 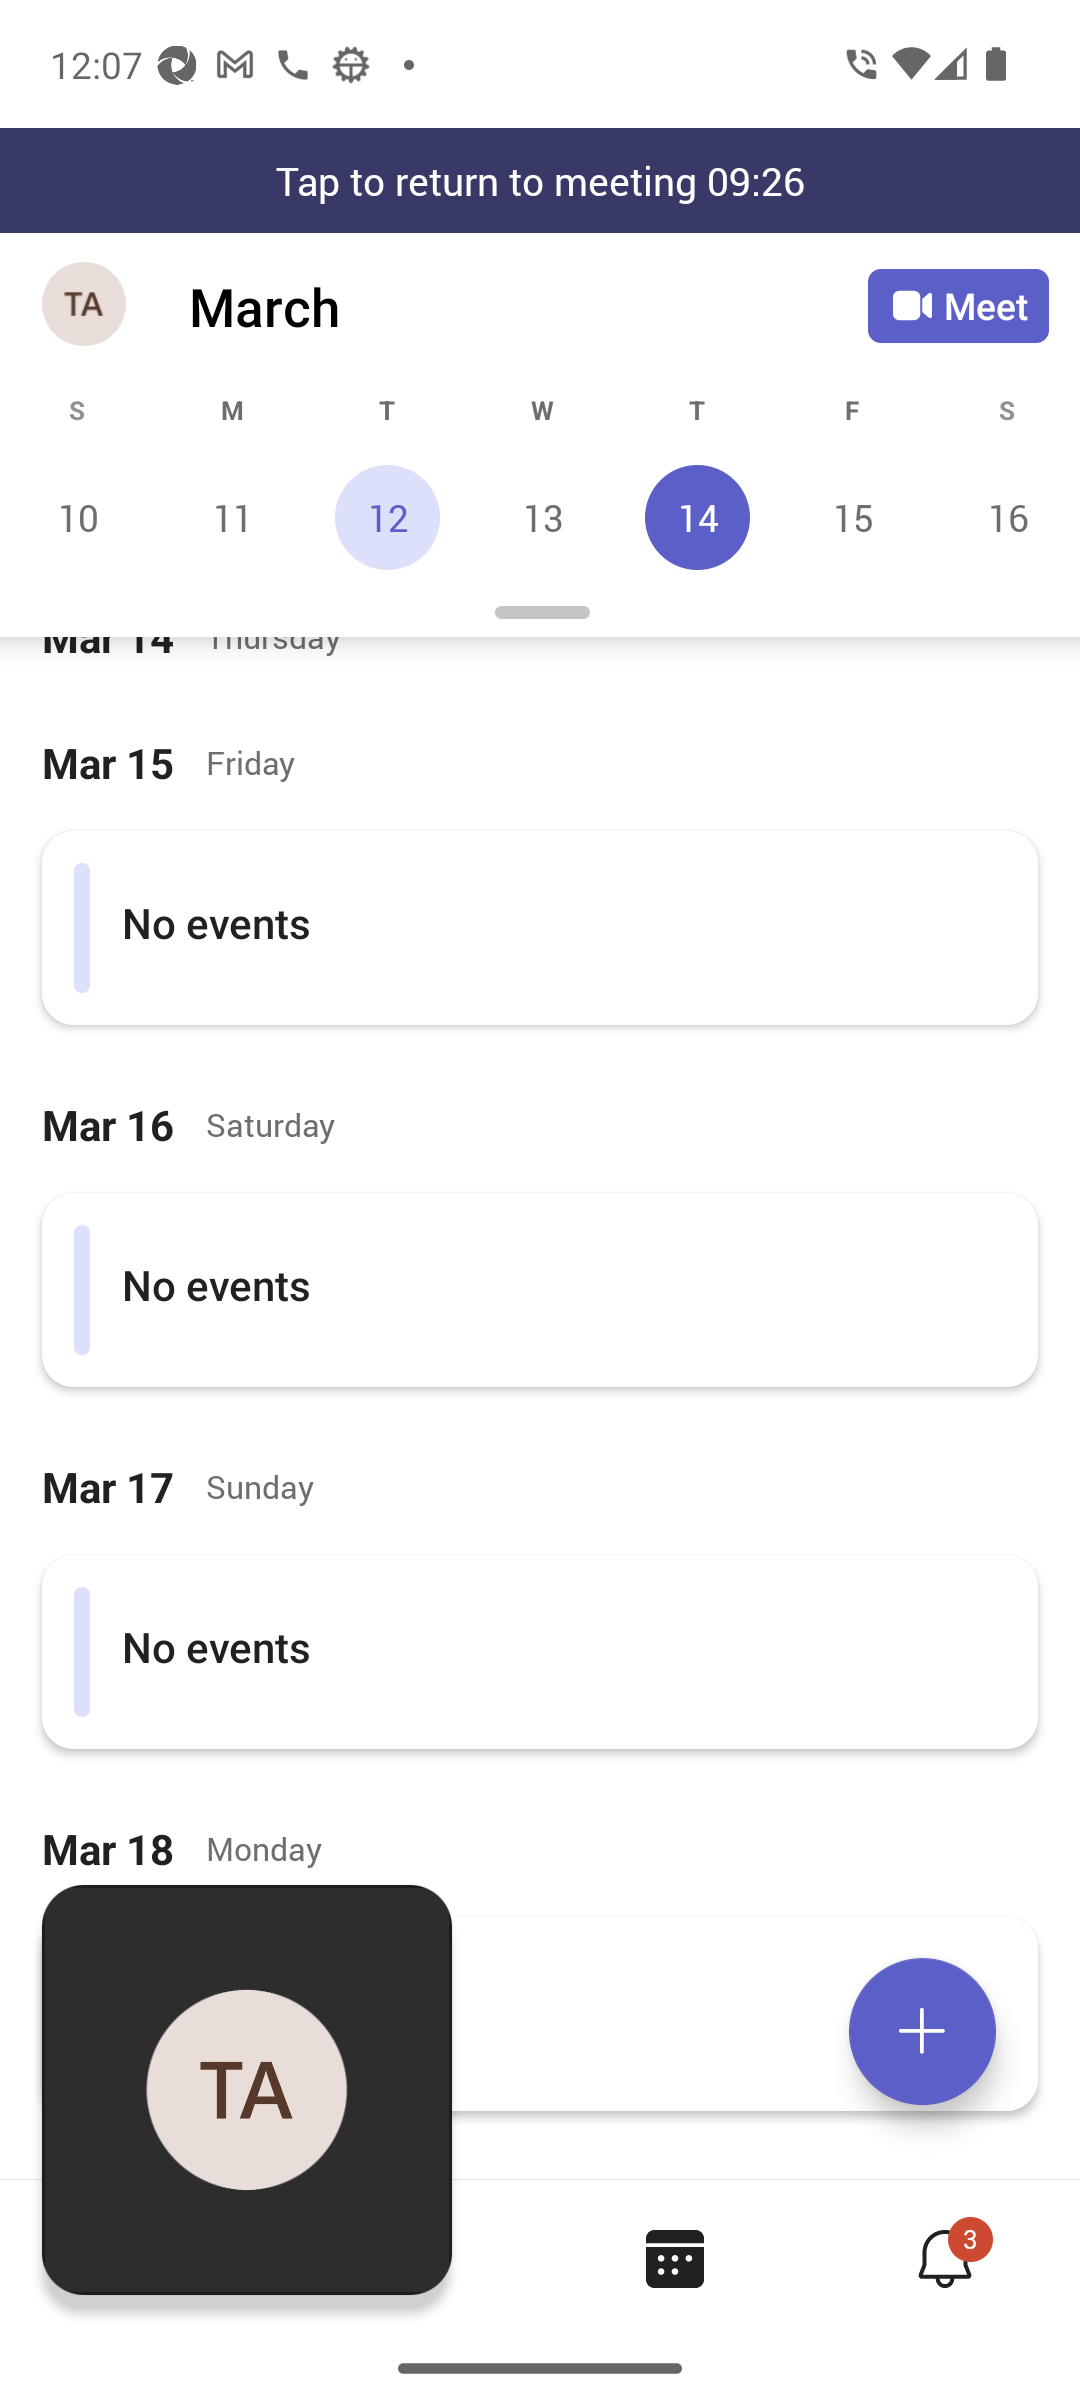 I want to click on Expand meetings menu, so click(x=922, y=2031).